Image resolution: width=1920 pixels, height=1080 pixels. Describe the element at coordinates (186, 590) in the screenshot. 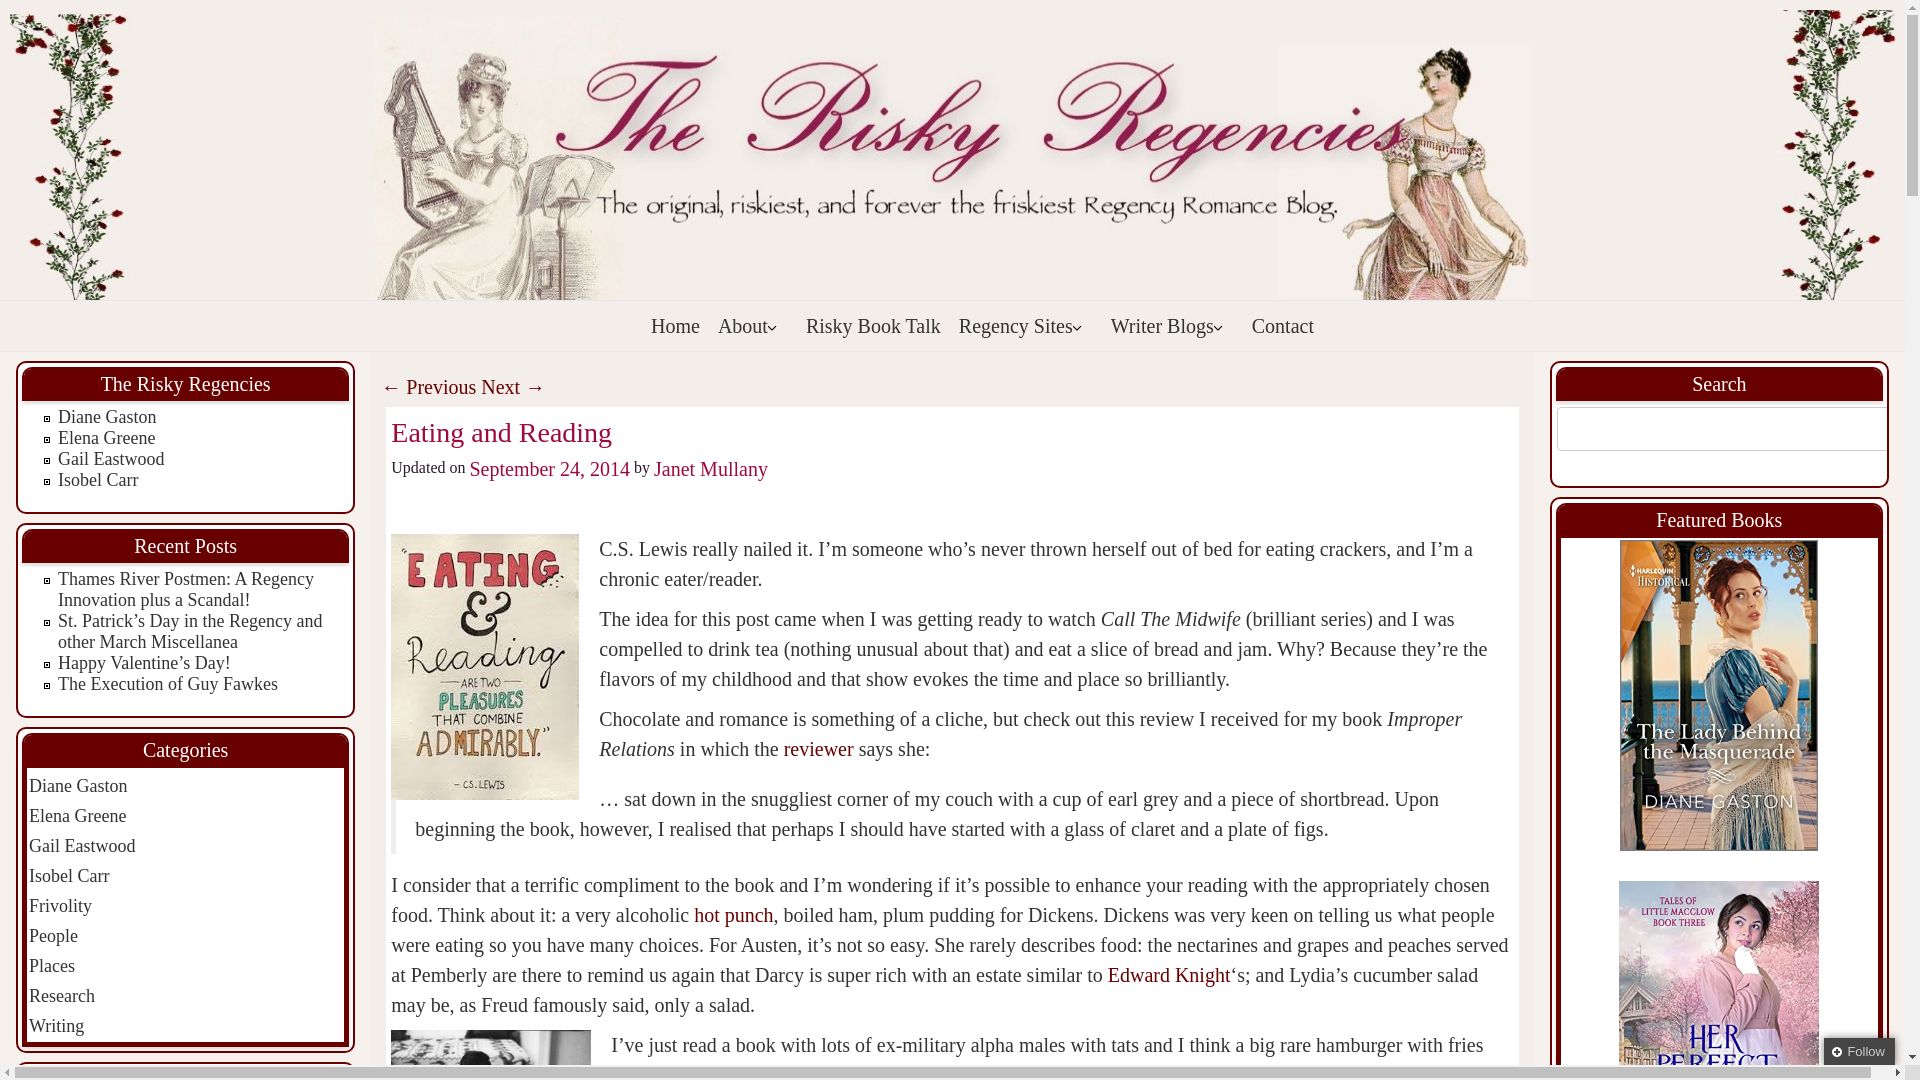

I see `Thames River Postmen: A Regency Innovation plus a Scandal!` at that location.